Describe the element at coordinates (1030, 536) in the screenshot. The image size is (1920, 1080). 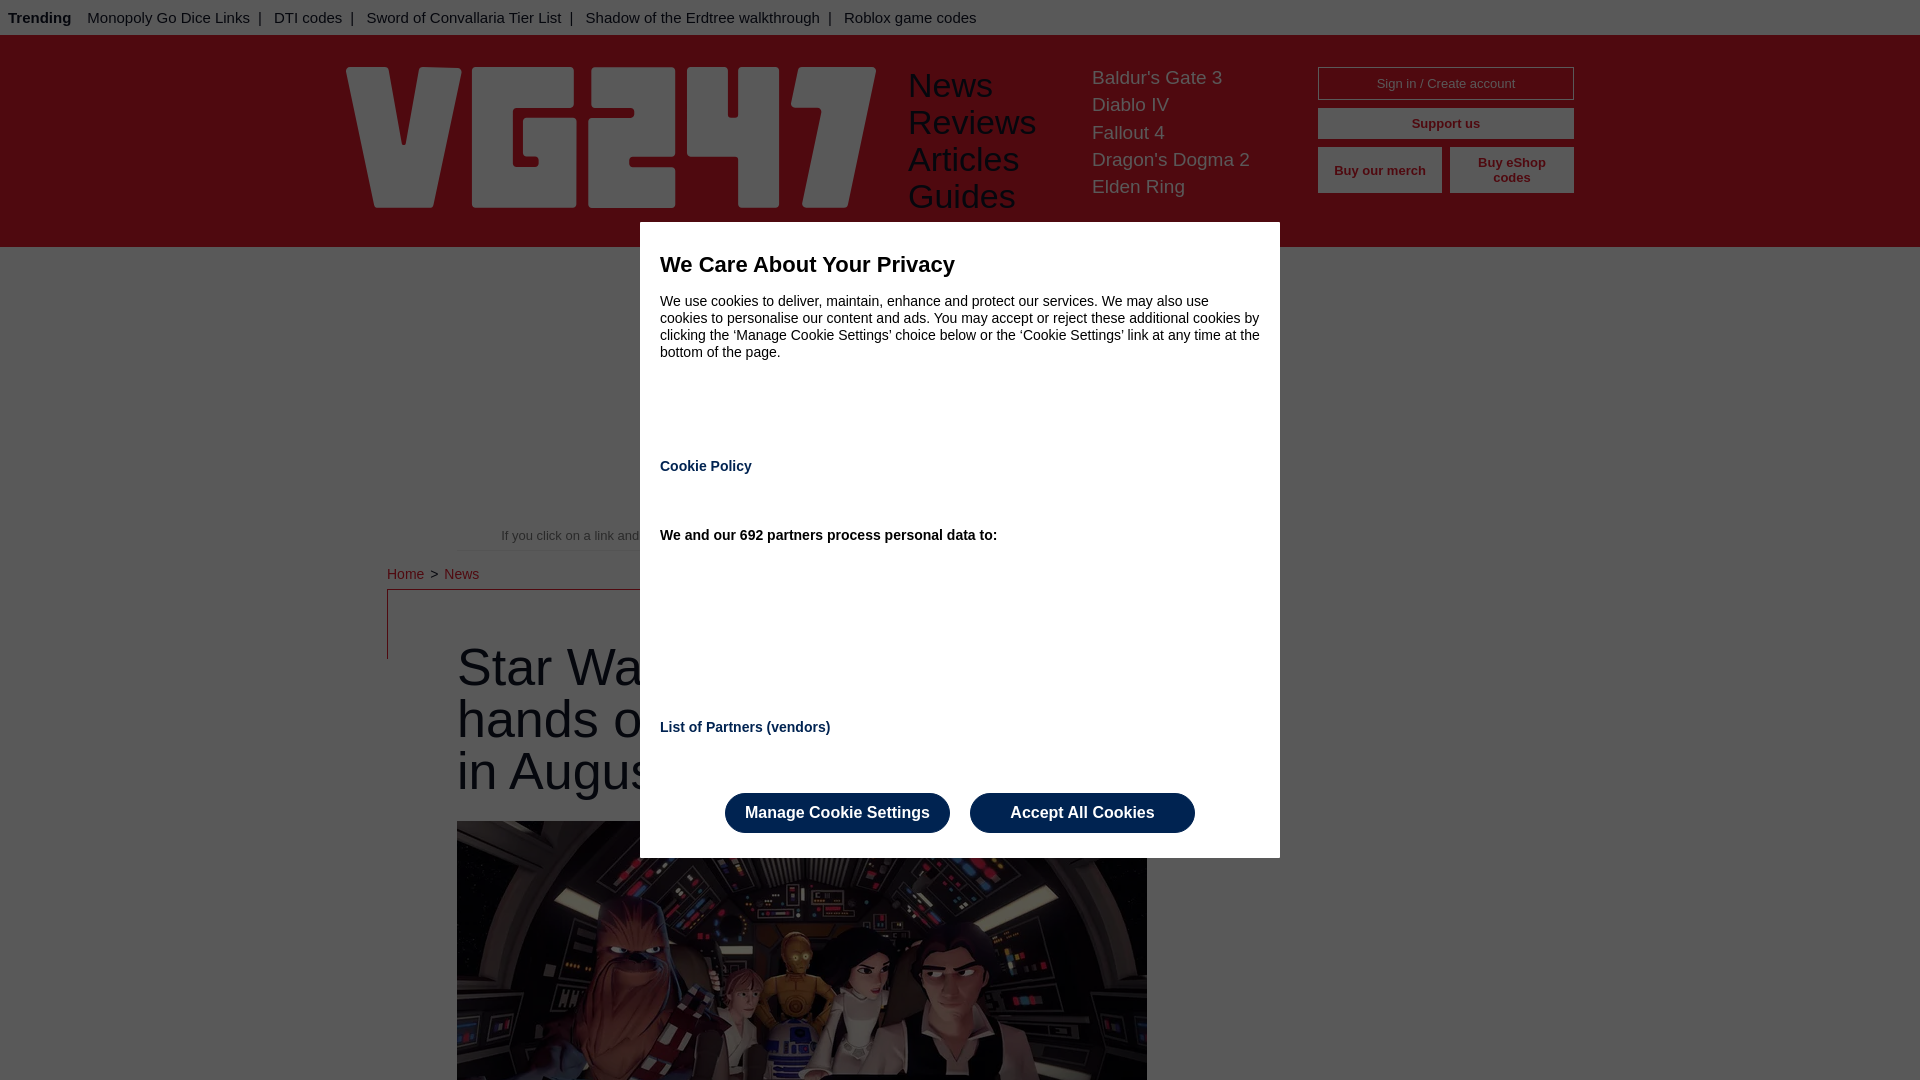
I see `Read our editorial policy` at that location.